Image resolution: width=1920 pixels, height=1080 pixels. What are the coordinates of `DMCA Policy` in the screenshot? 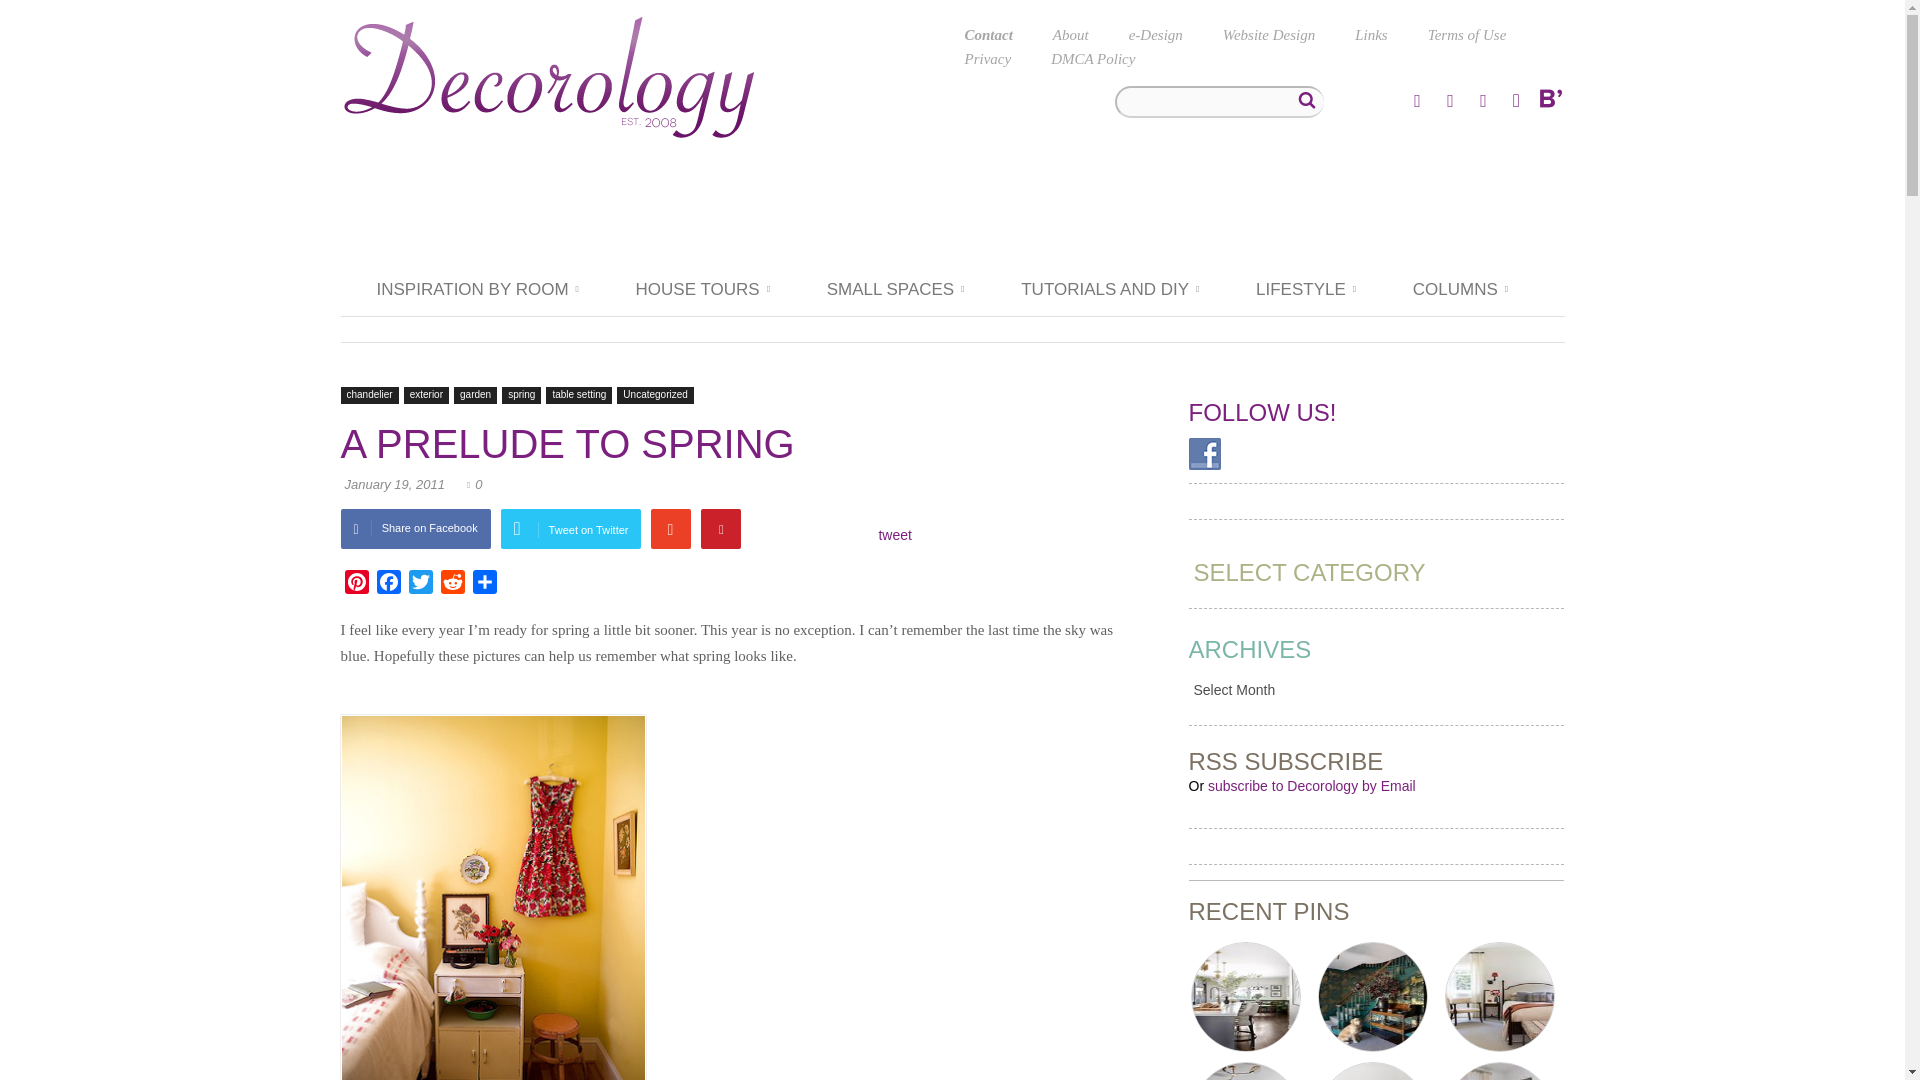 It's located at (1092, 58).